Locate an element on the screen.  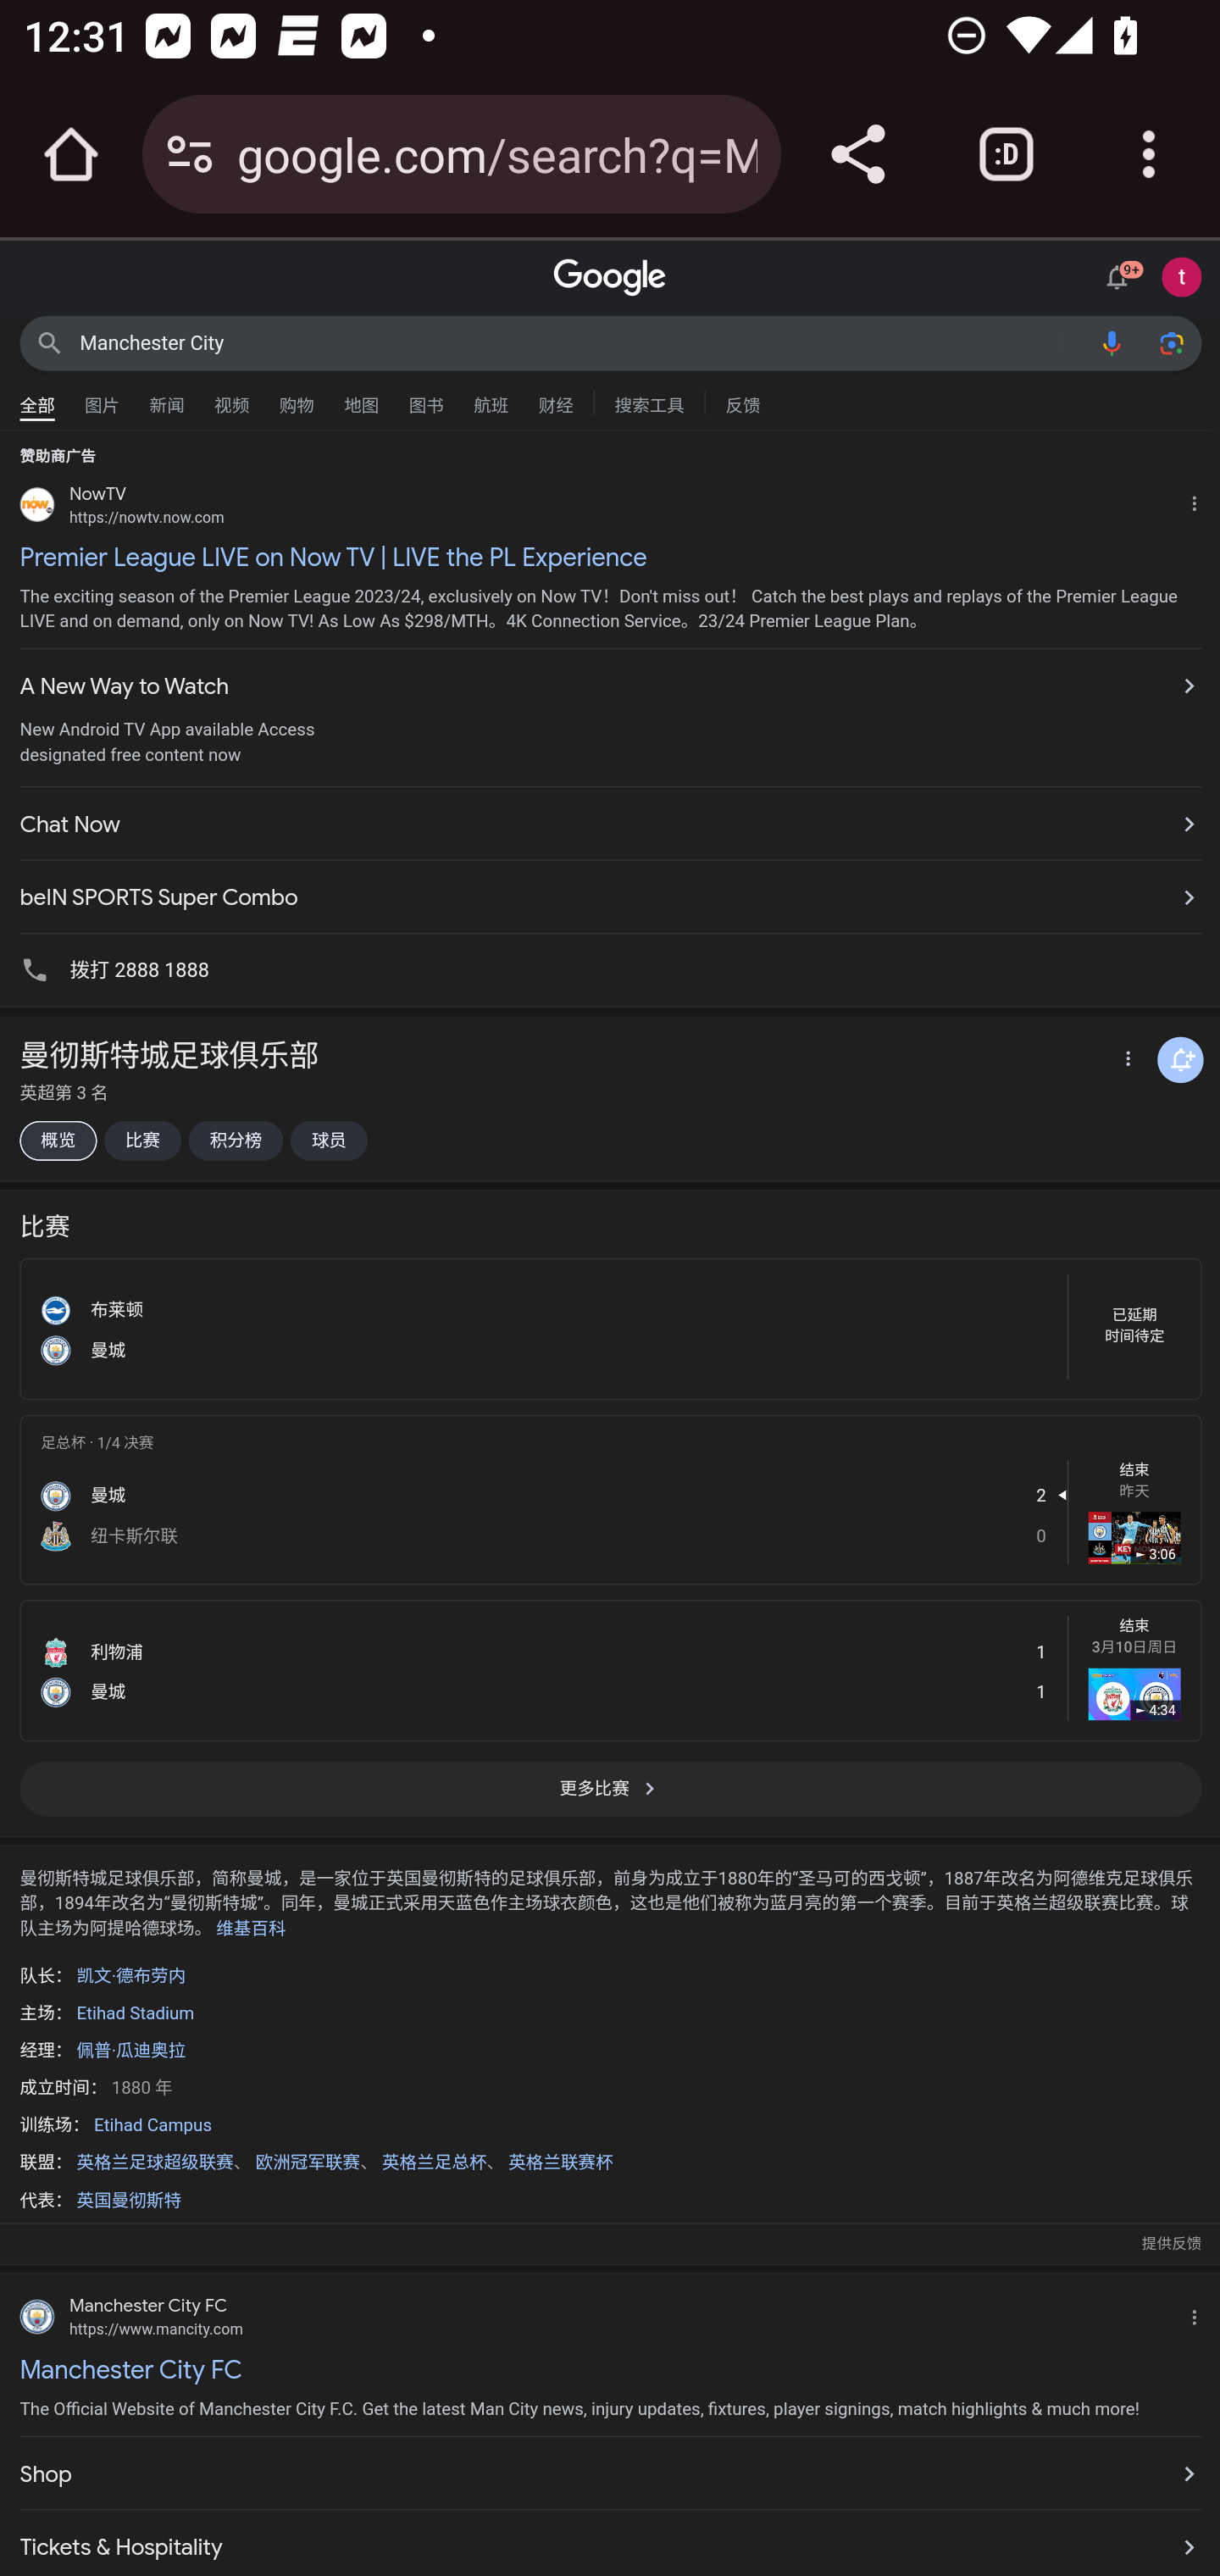
地图 is located at coordinates (361, 397).